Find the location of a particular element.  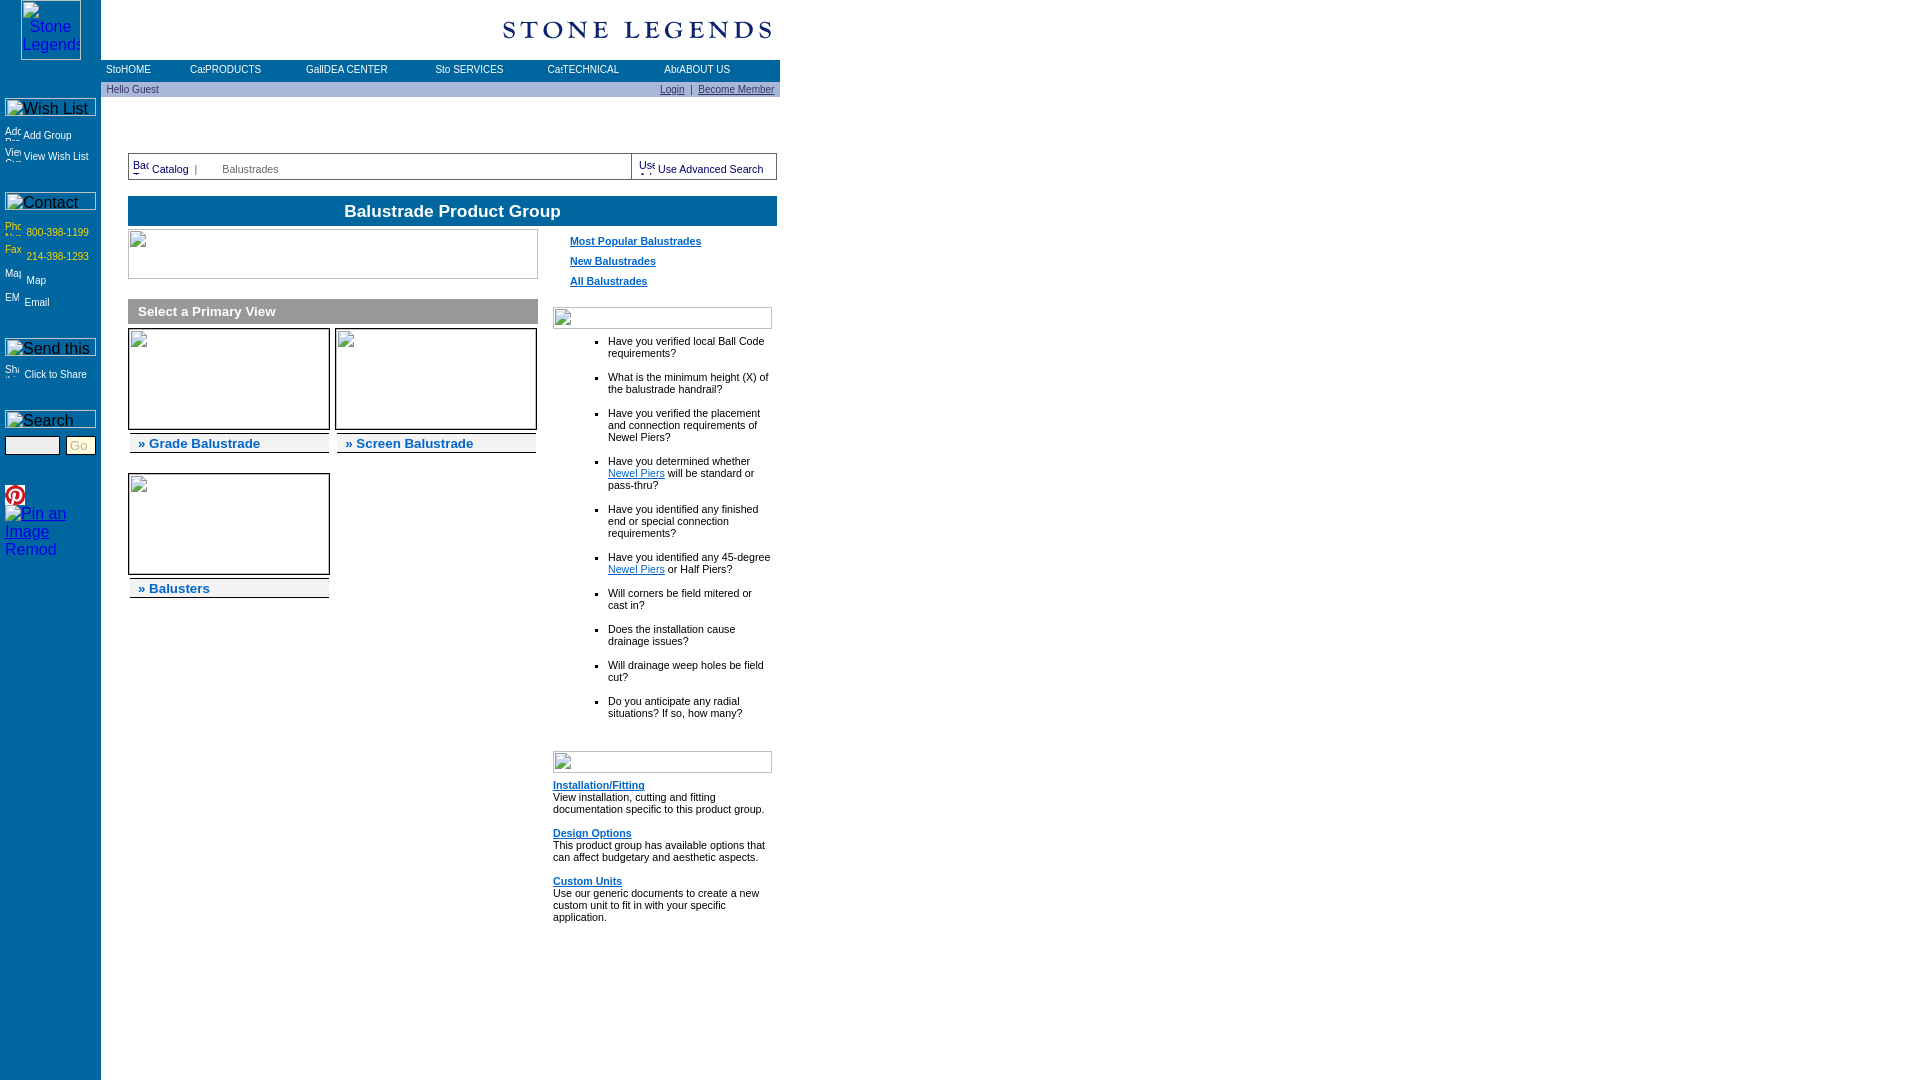

Use Advanced Search is located at coordinates (700, 168).